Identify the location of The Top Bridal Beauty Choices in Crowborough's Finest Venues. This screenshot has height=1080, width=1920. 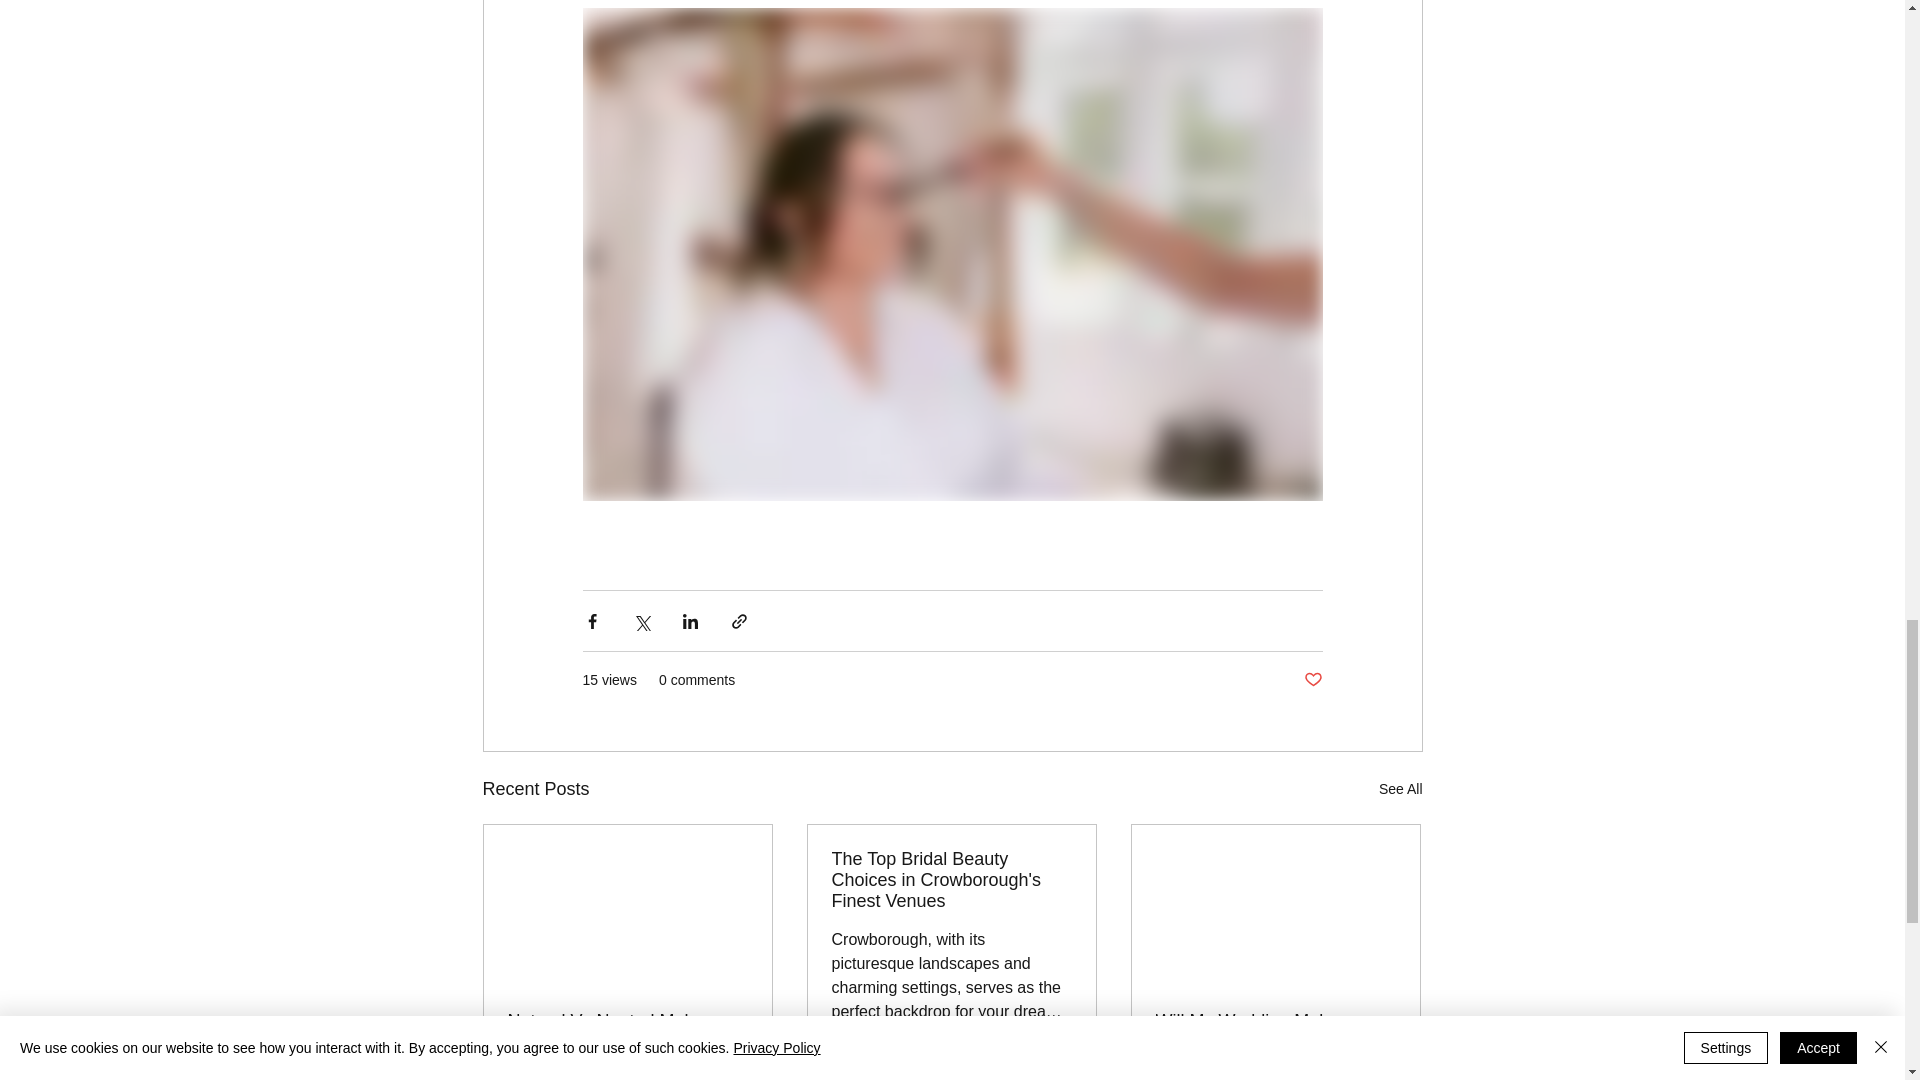
(951, 880).